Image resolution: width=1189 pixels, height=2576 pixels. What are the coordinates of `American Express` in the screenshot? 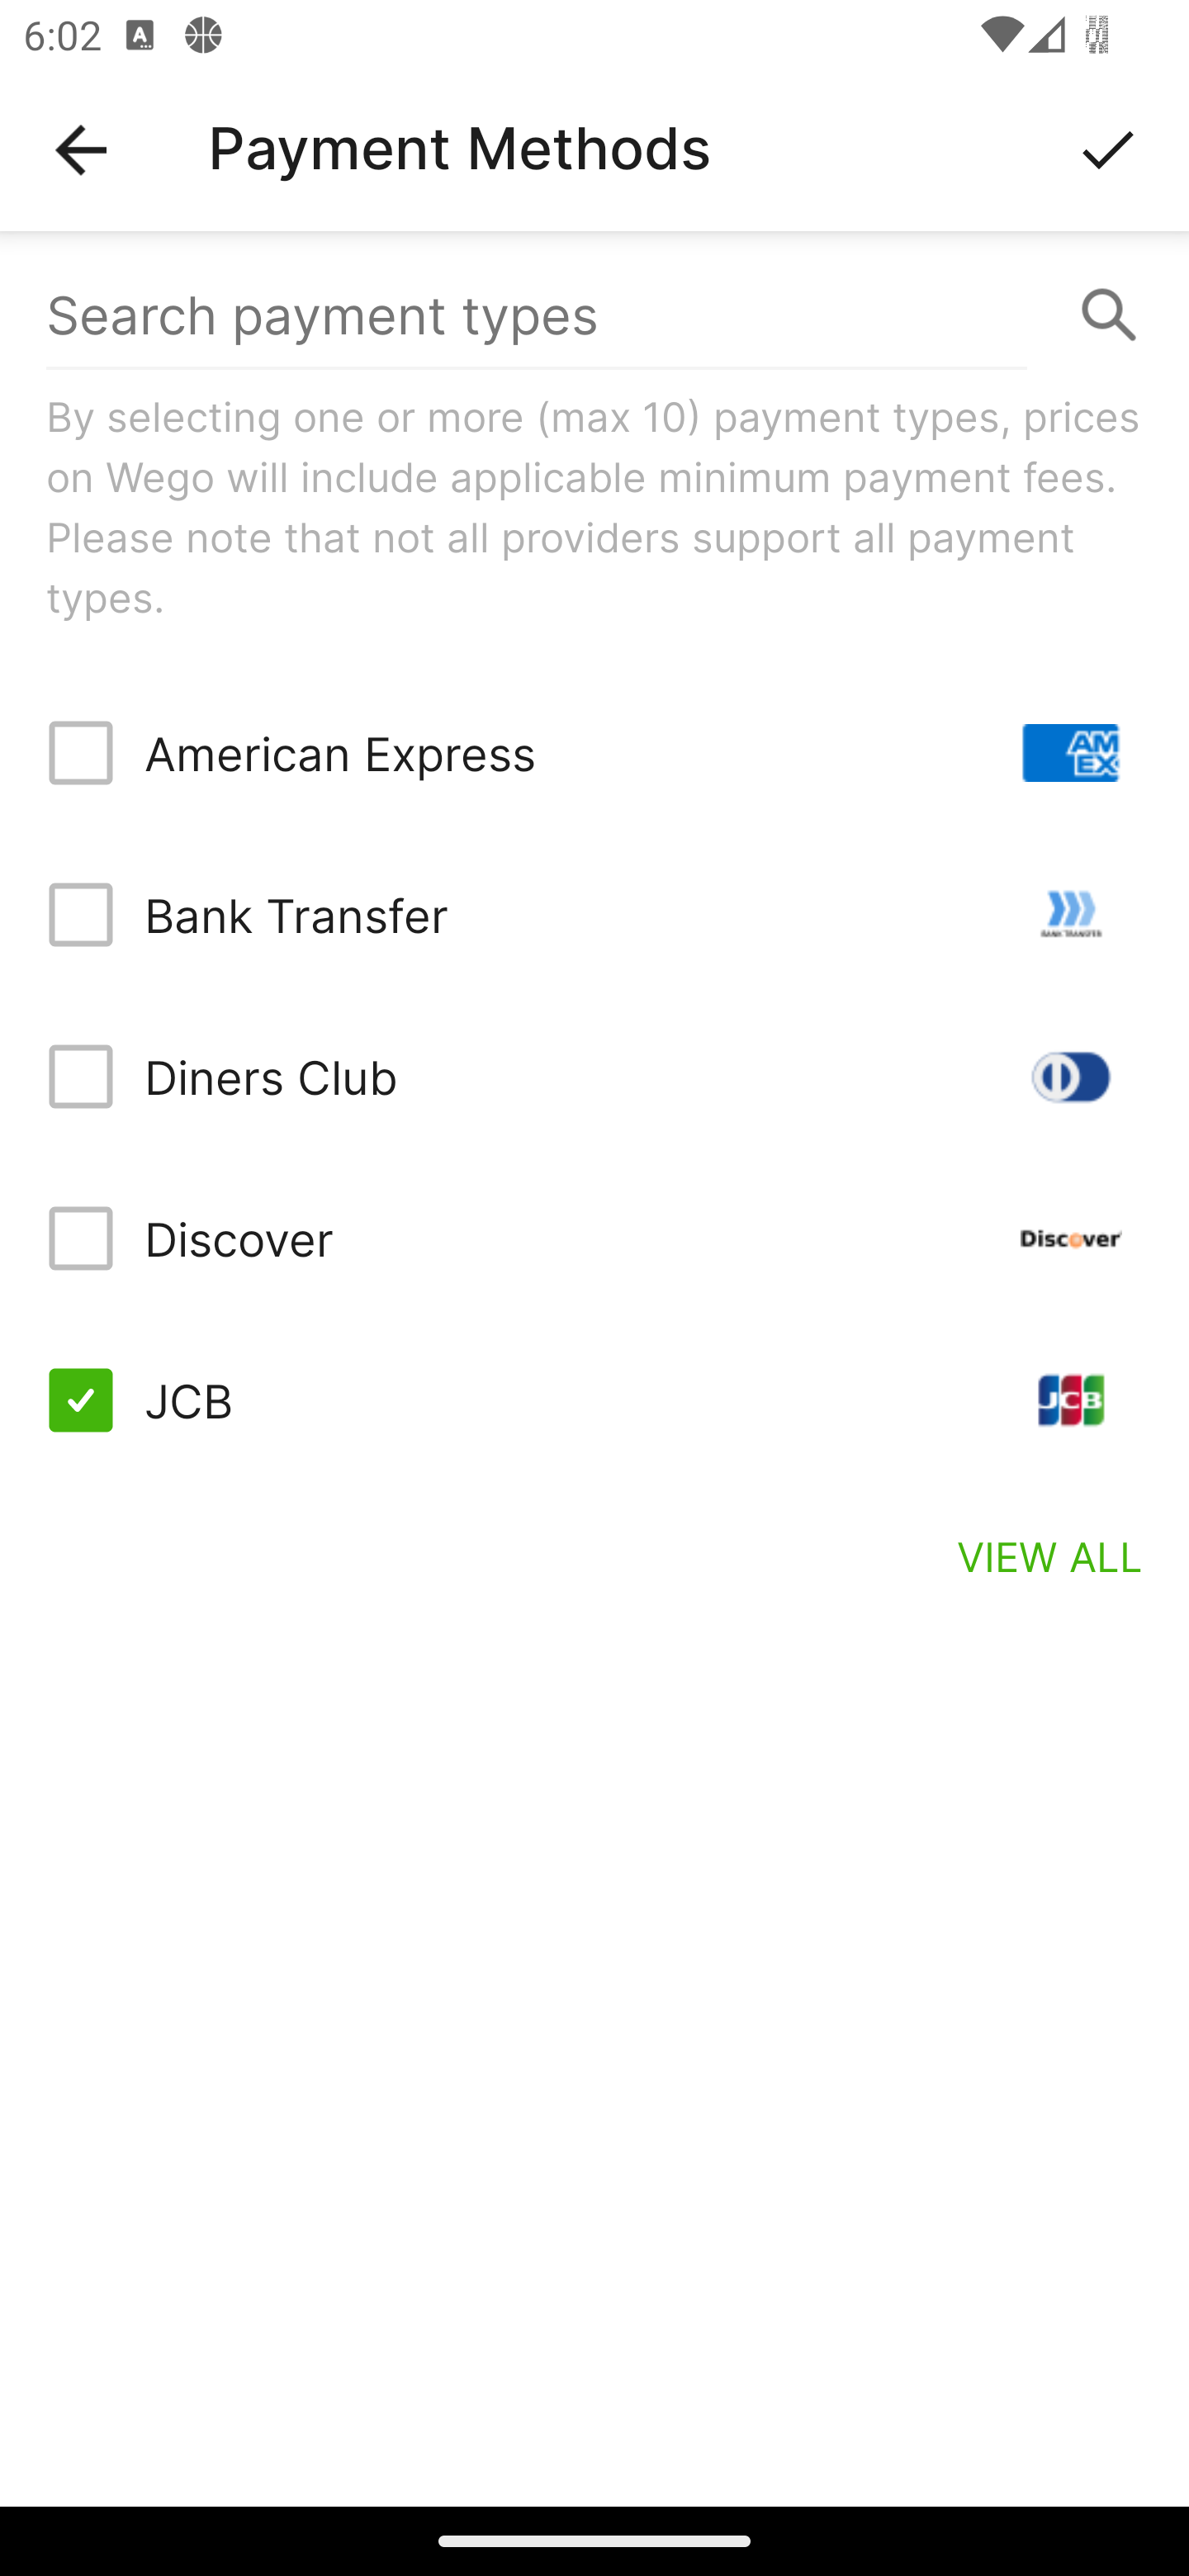 It's located at (594, 753).